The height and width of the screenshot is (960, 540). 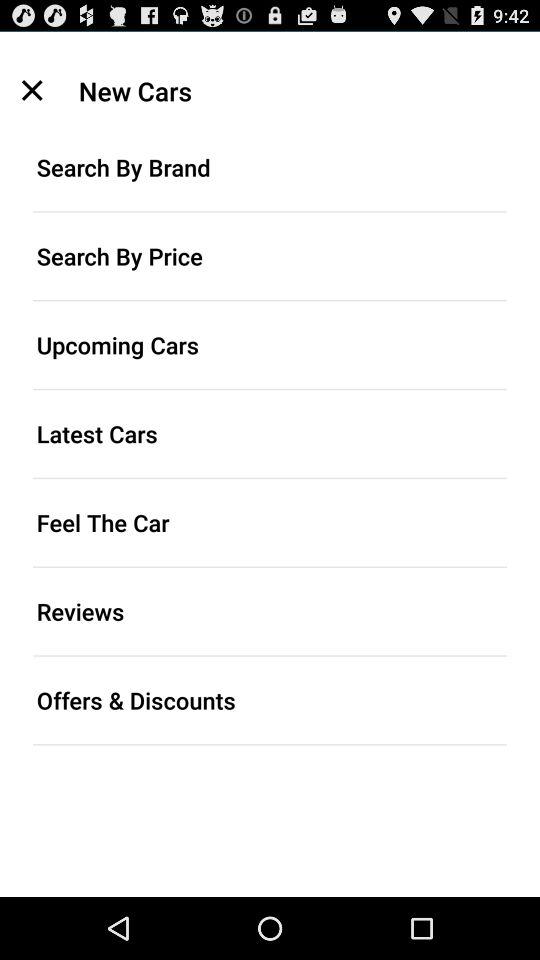 I want to click on closeout, so click(x=32, y=90).